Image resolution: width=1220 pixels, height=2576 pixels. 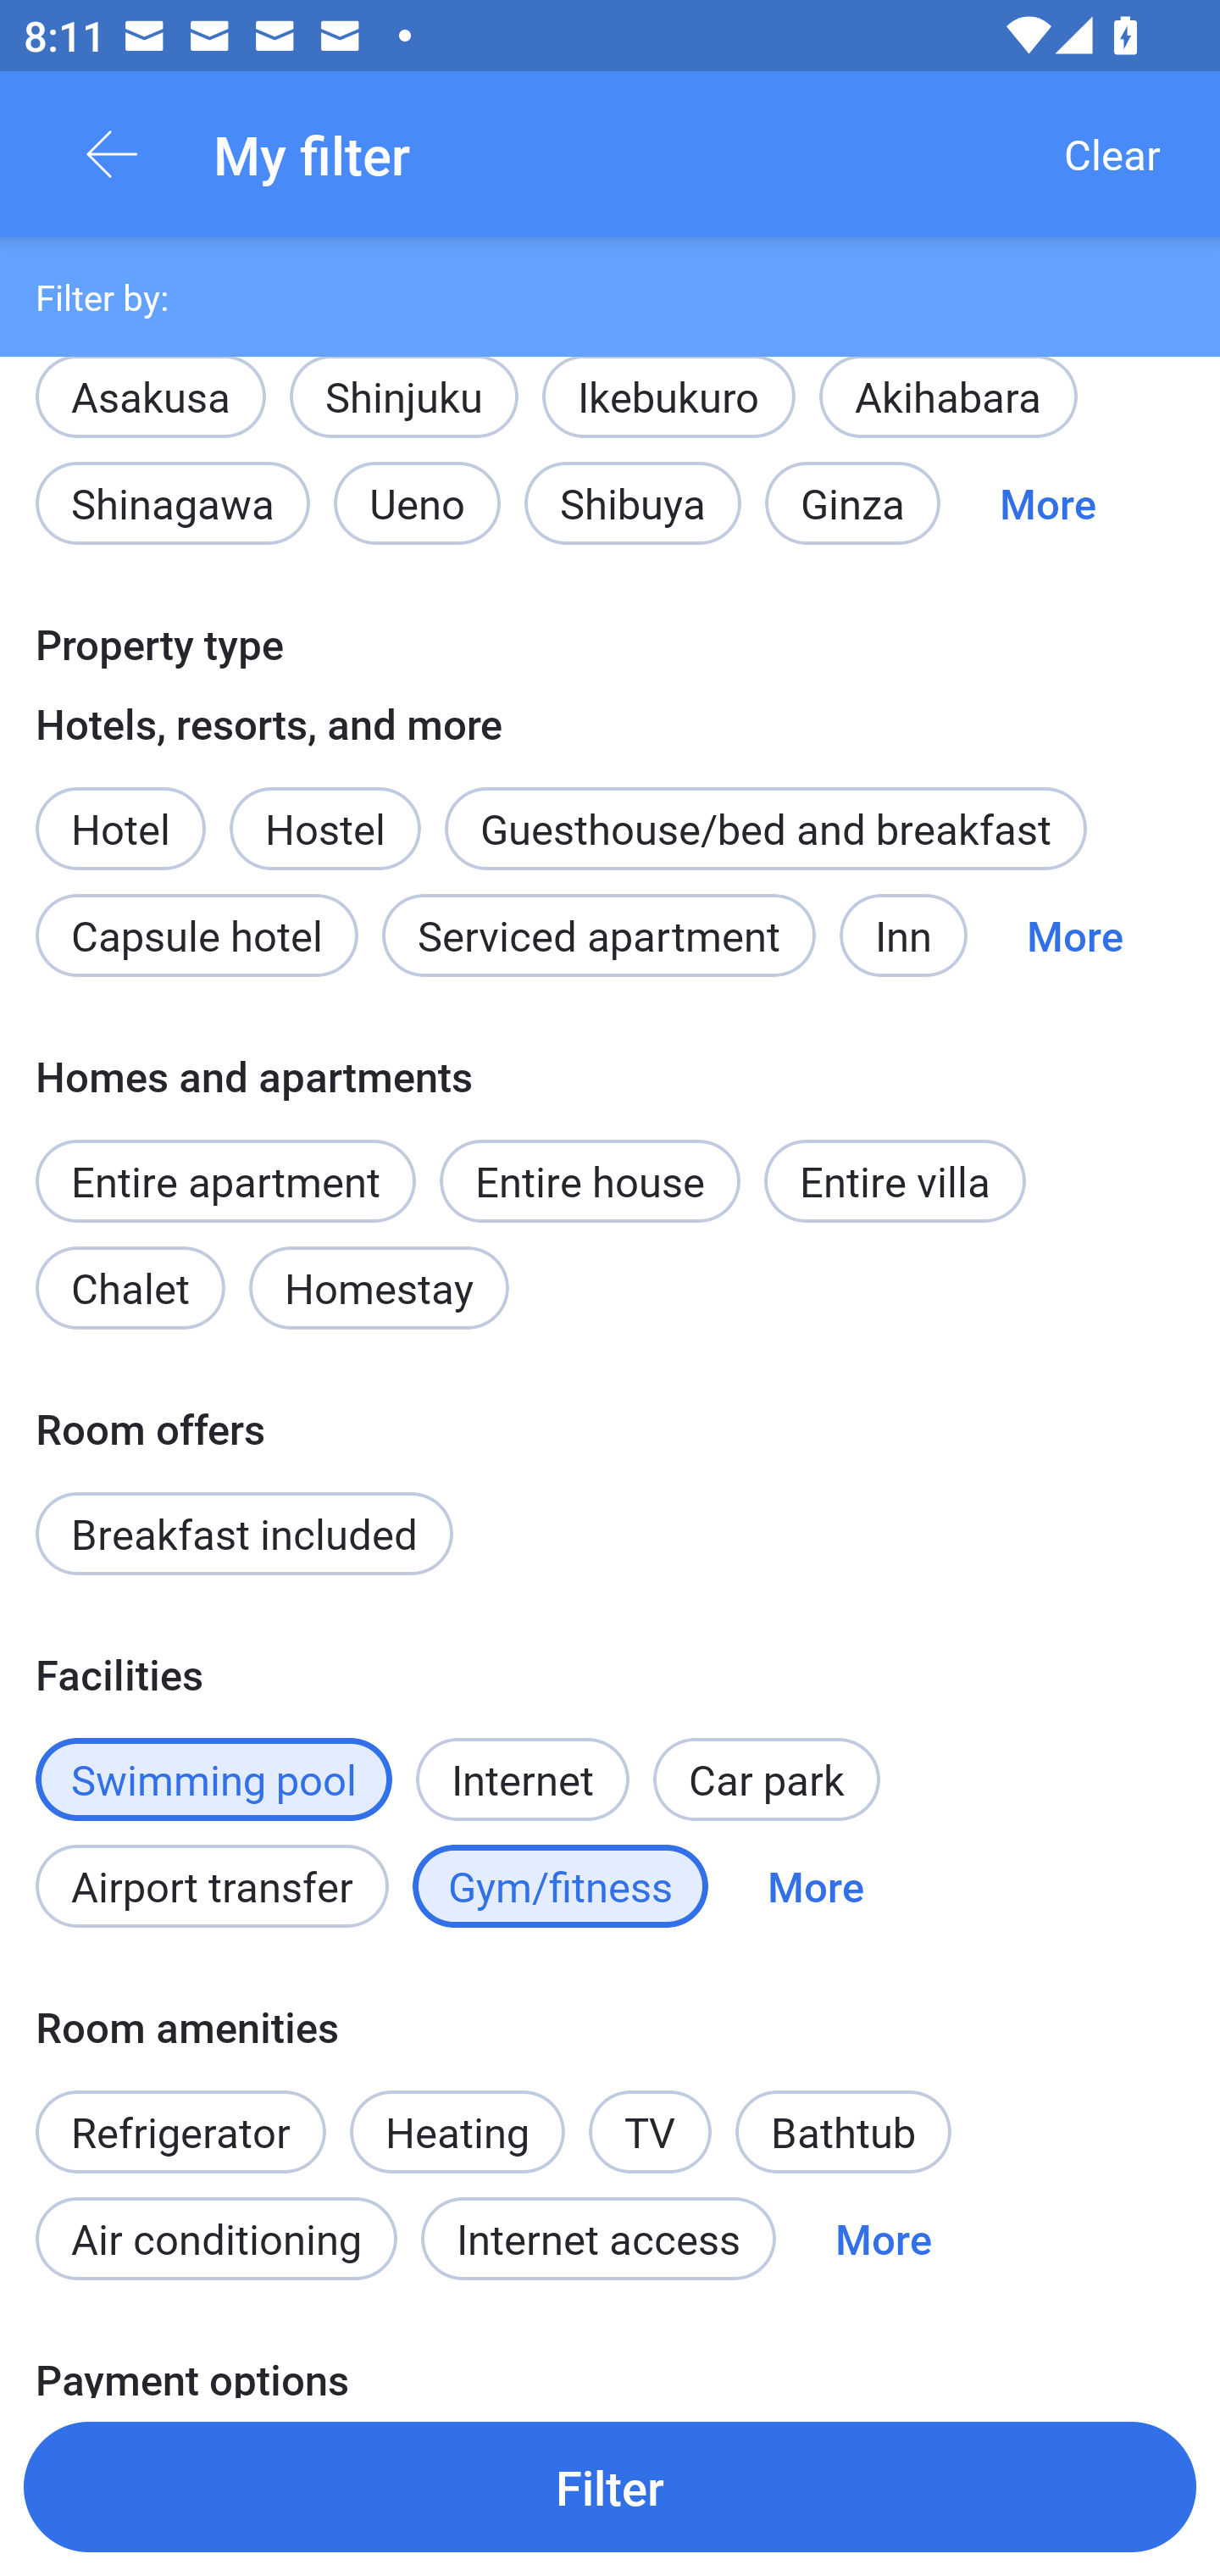 I want to click on More, so click(x=1074, y=935).